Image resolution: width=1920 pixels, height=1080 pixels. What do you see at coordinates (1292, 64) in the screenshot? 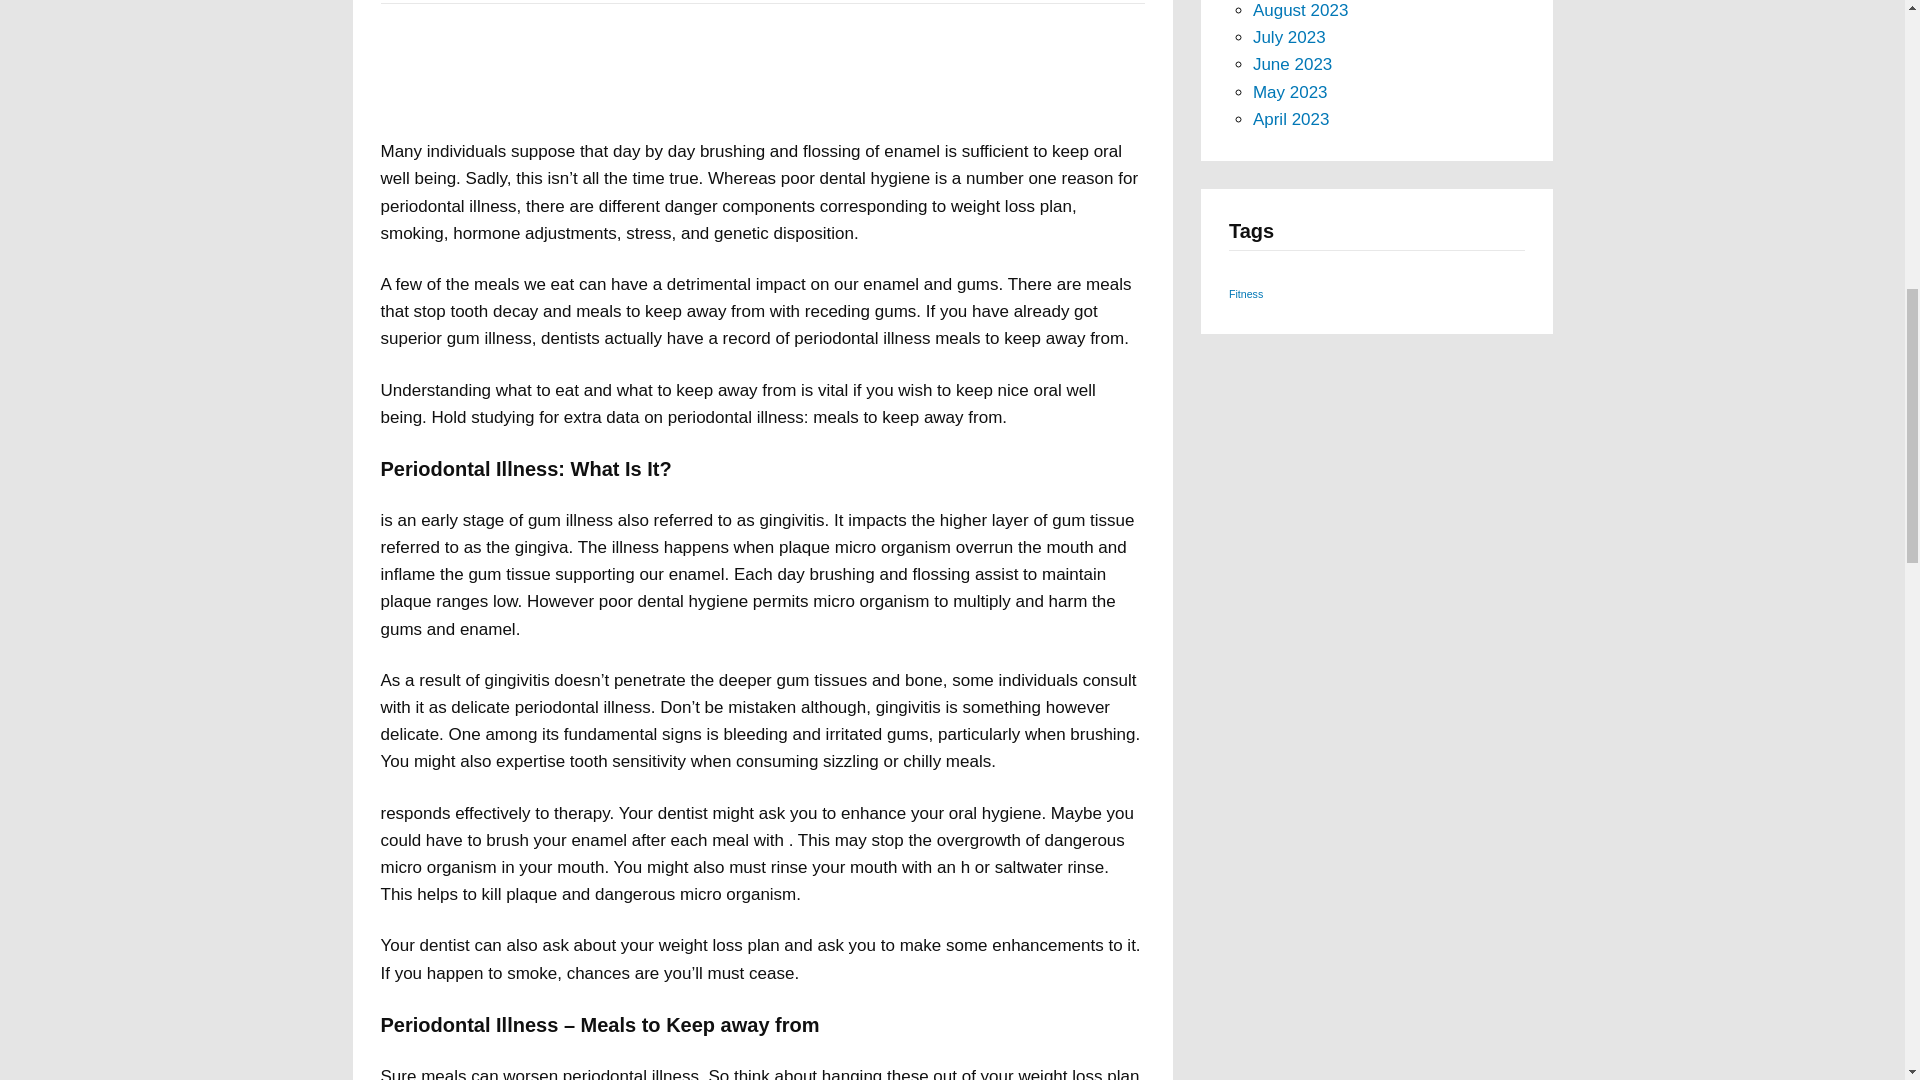
I see `June 2023` at bounding box center [1292, 64].